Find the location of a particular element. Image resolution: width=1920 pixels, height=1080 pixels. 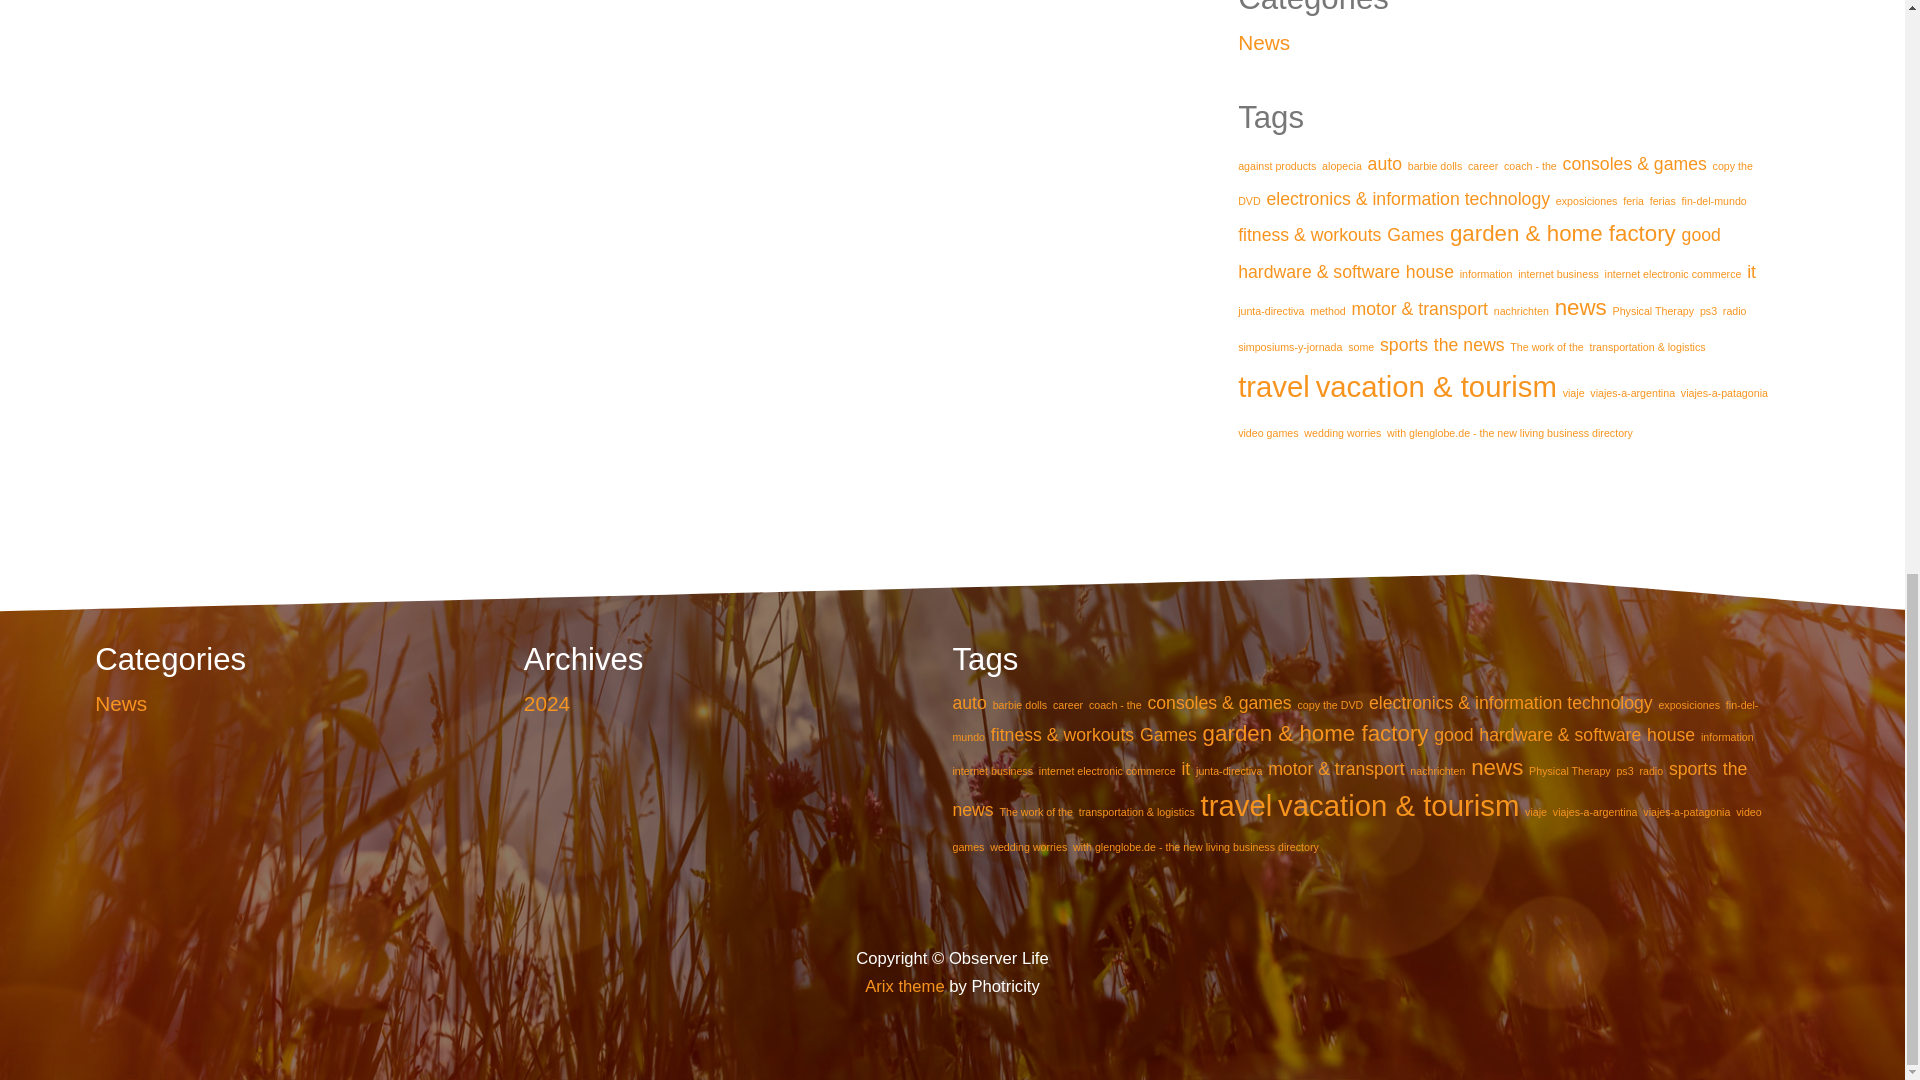

internet electronic commerce is located at coordinates (1673, 273).